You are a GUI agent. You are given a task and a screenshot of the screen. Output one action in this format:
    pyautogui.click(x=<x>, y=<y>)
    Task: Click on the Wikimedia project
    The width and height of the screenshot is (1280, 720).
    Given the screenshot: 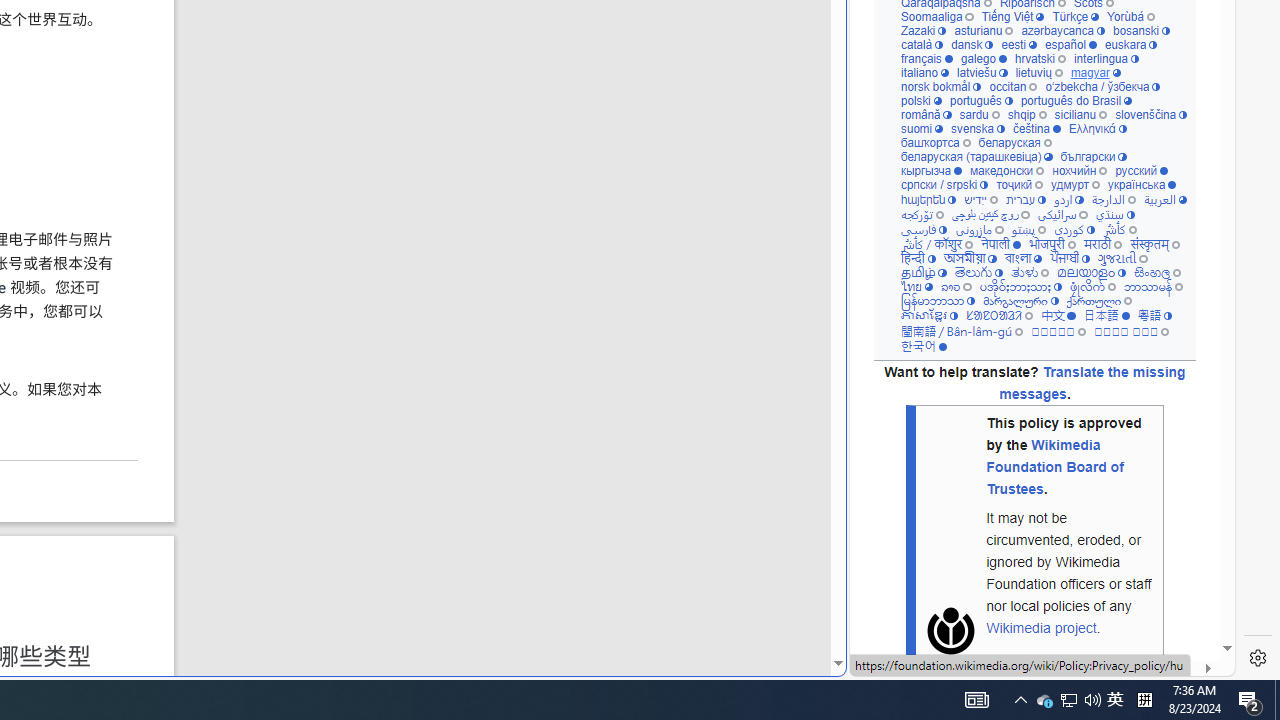 What is the action you would take?
    pyautogui.click(x=1040, y=627)
    